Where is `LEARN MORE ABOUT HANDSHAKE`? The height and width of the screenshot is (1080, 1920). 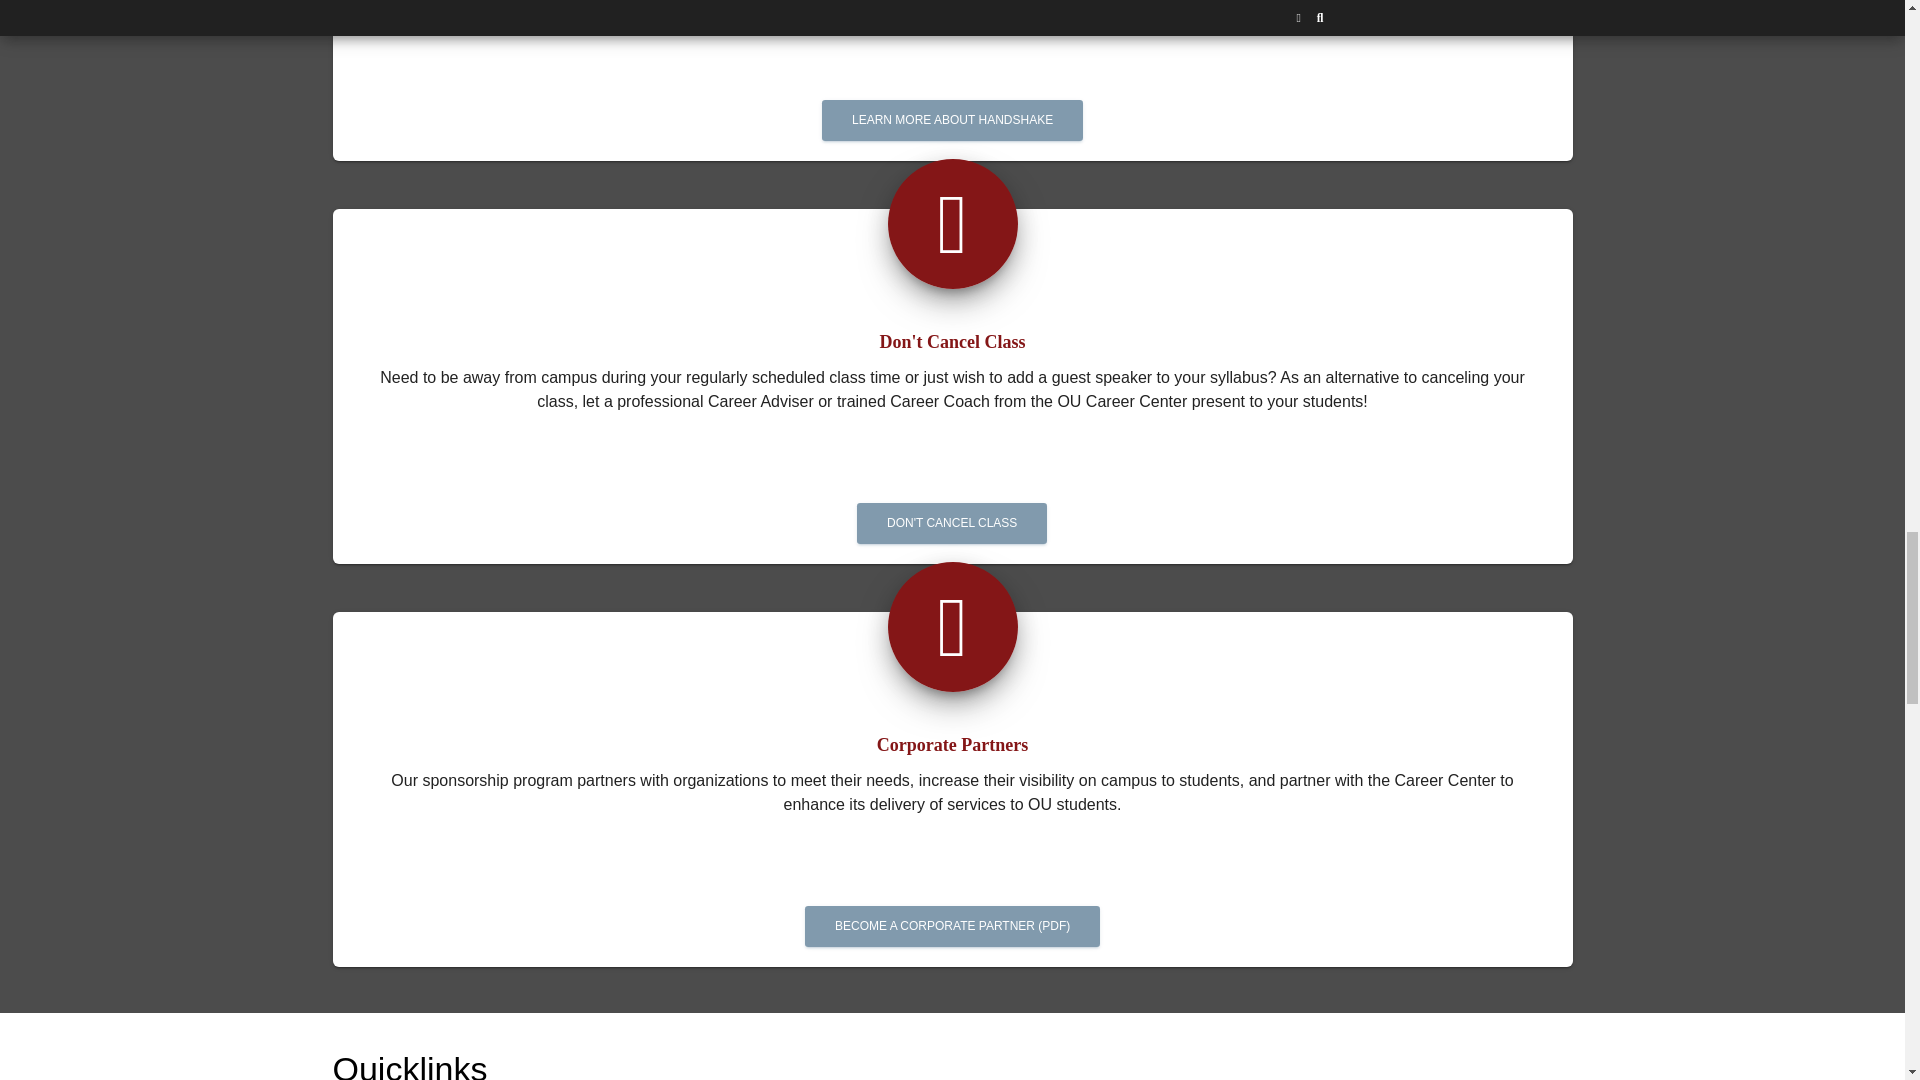
LEARN MORE ABOUT HANDSHAKE is located at coordinates (952, 120).